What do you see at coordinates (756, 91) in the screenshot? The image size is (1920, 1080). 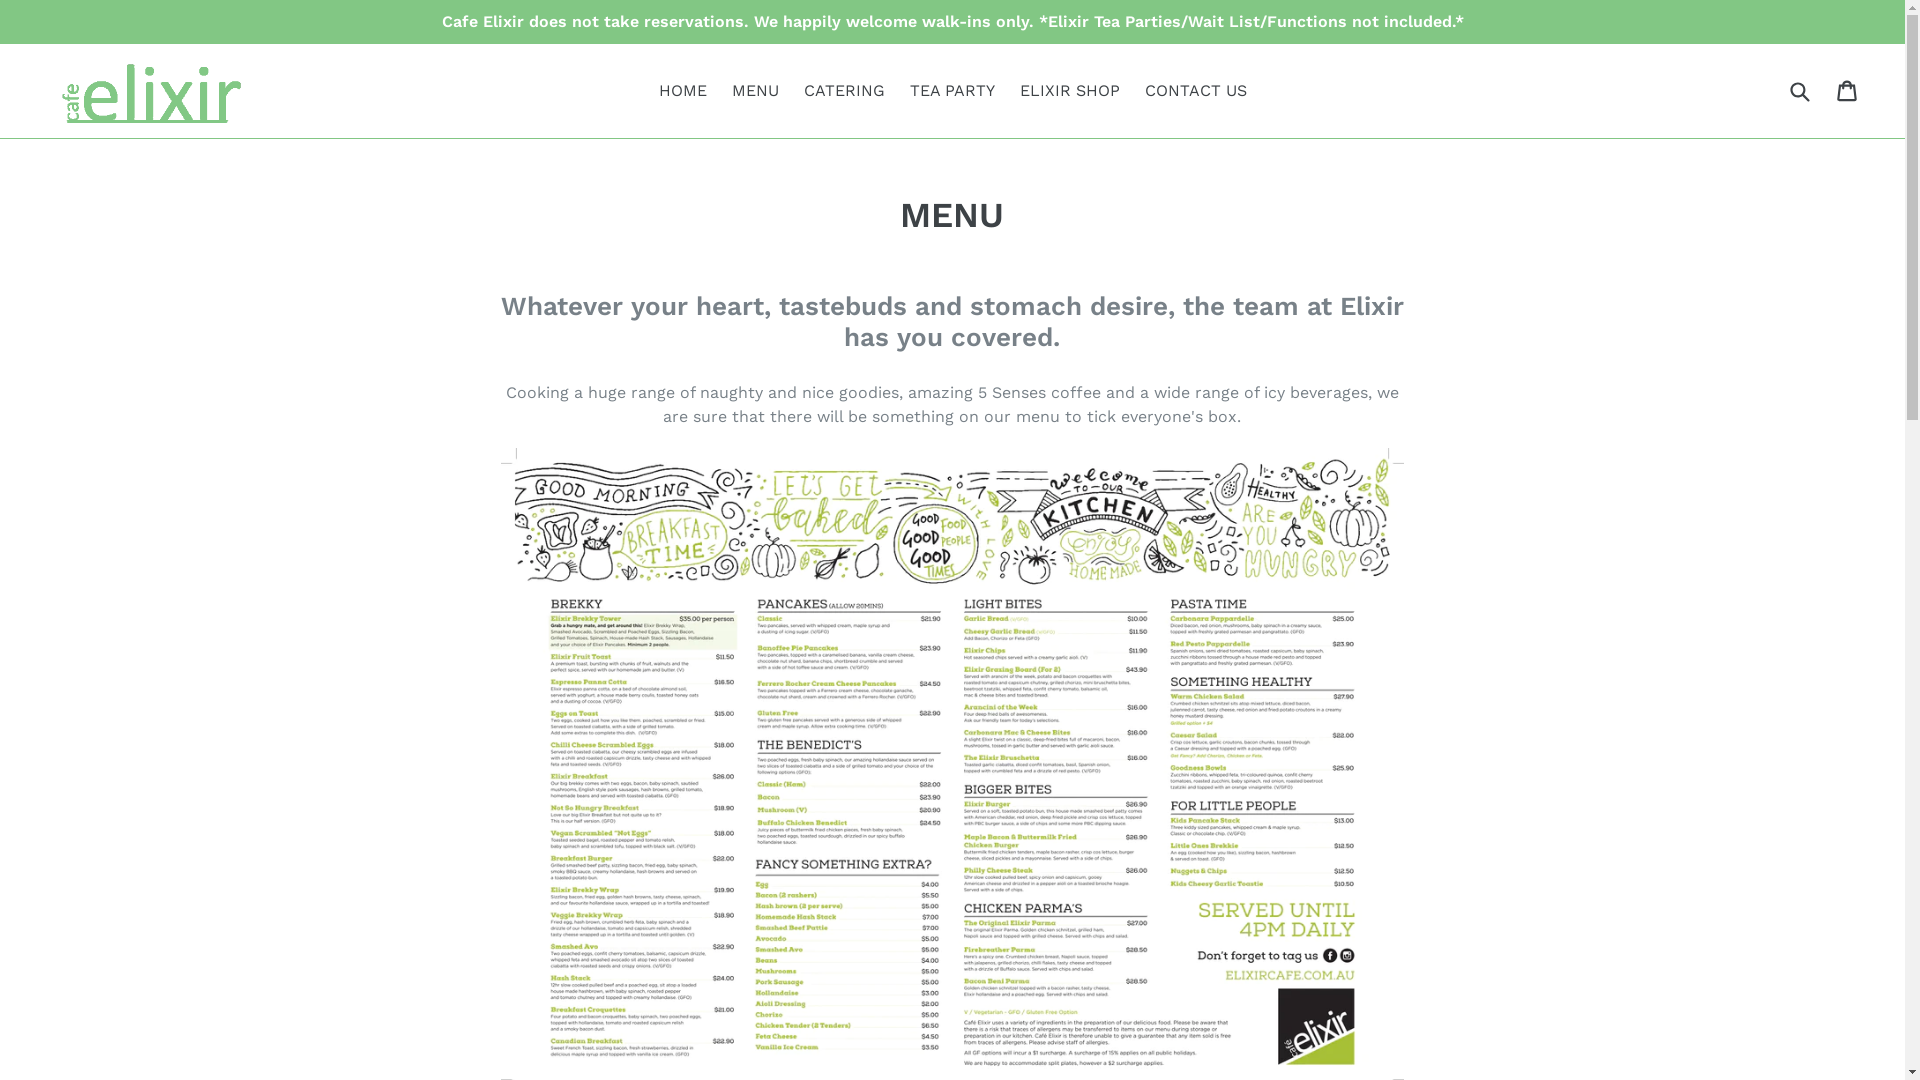 I see `MENU` at bounding box center [756, 91].